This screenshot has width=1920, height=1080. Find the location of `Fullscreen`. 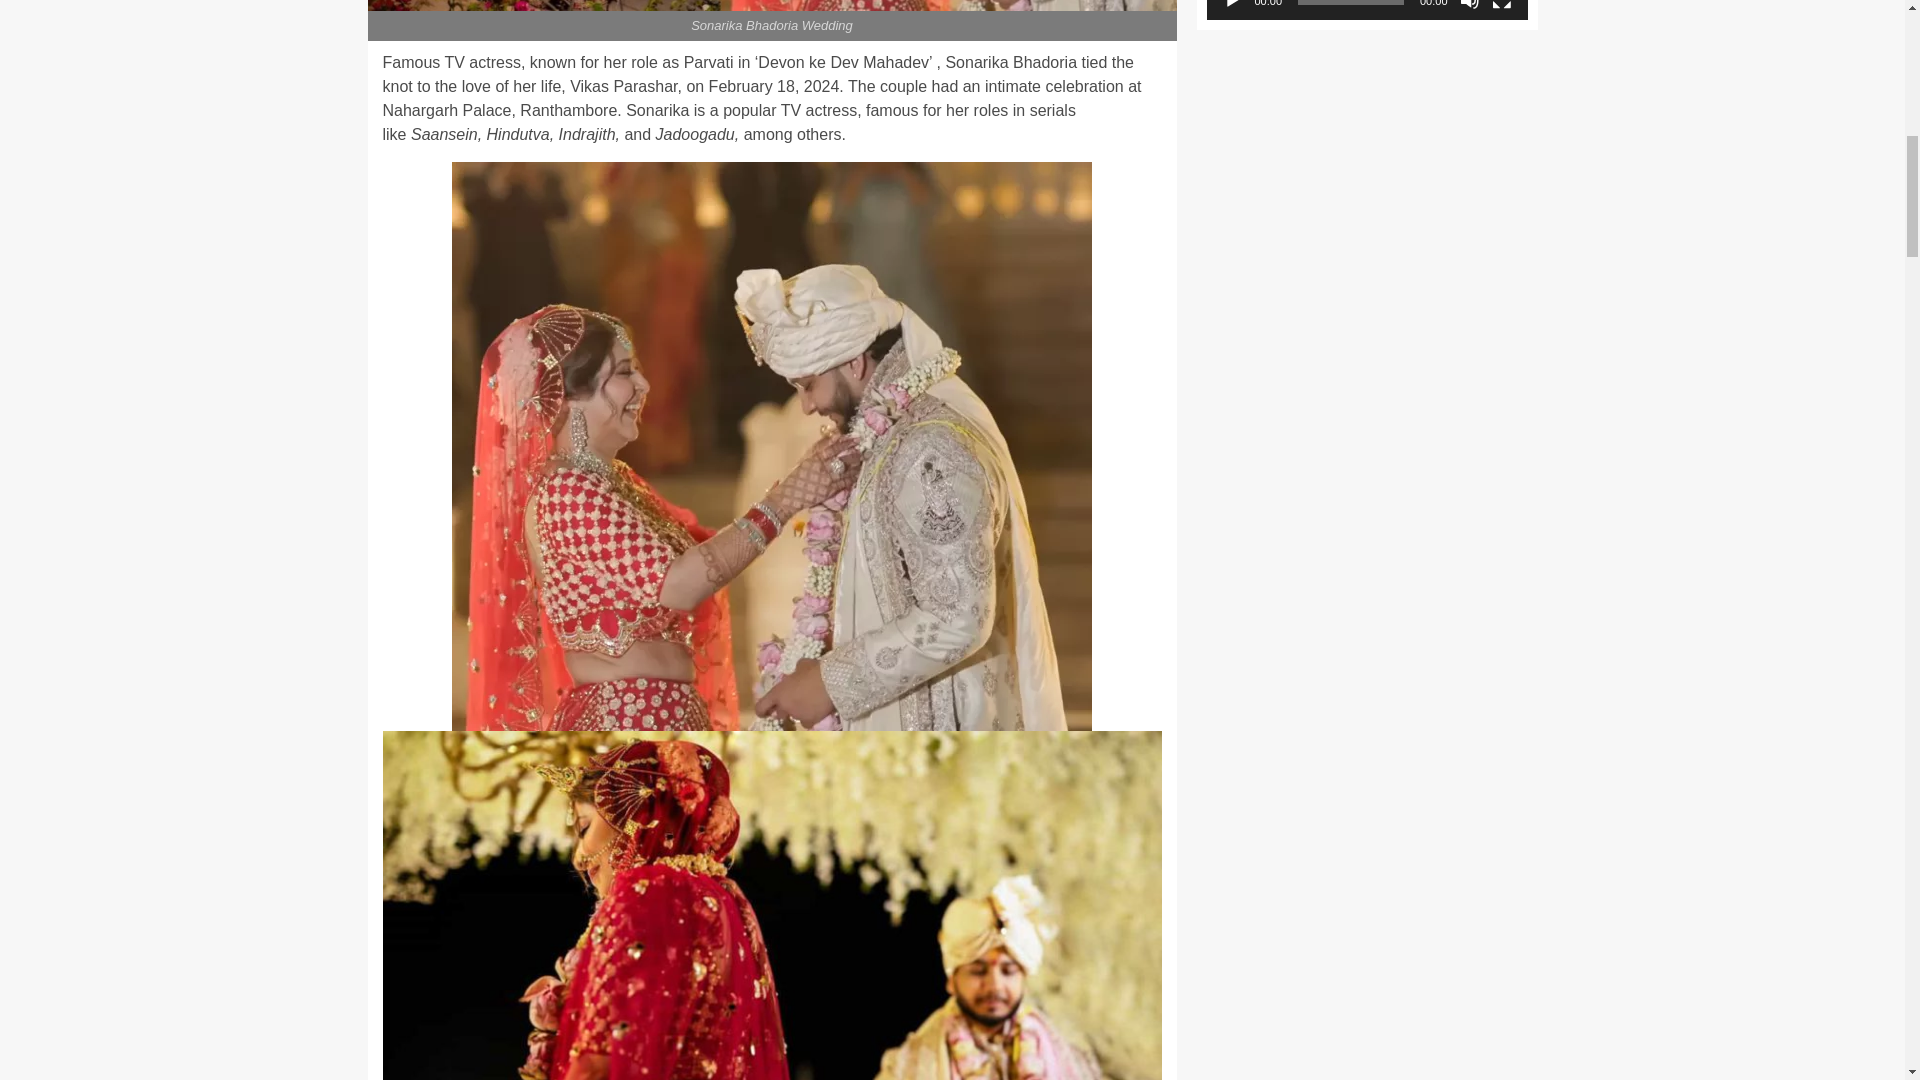

Fullscreen is located at coordinates (1502, 4).